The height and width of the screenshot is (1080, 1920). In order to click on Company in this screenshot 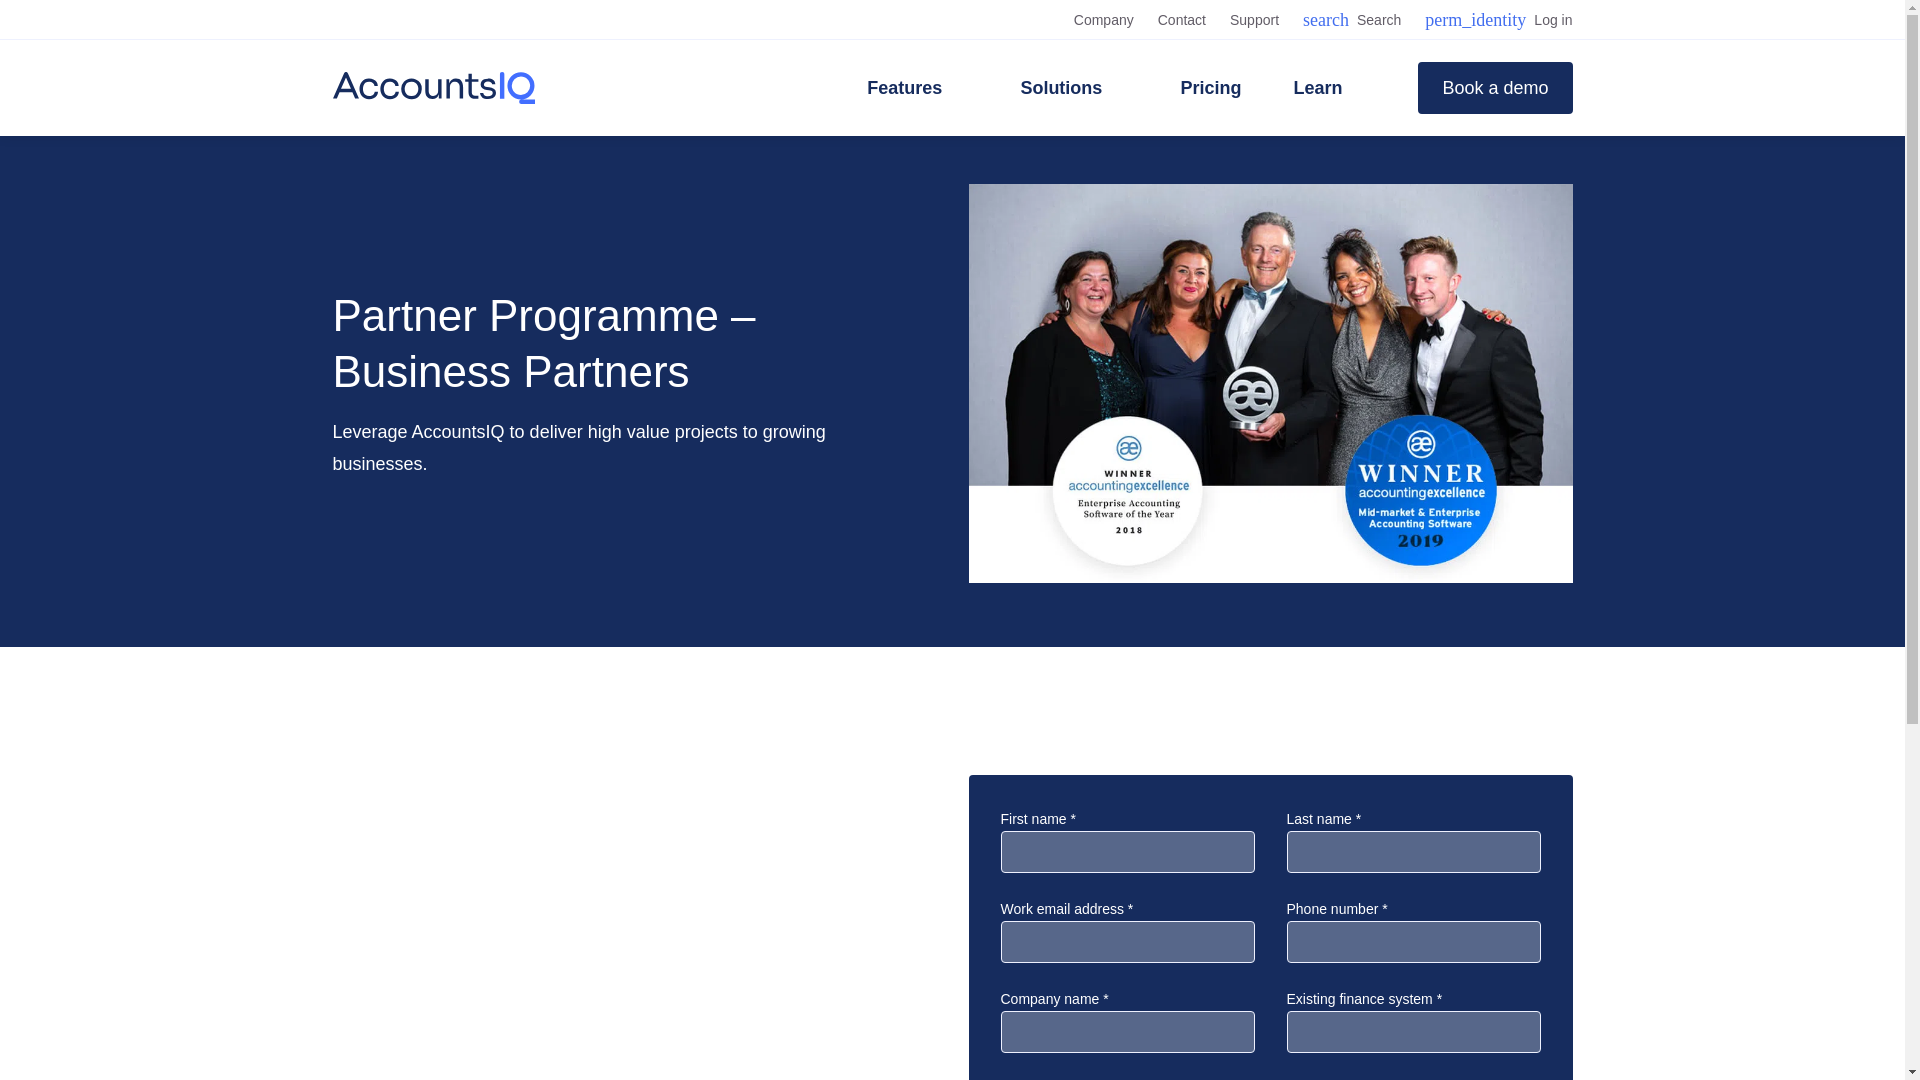, I will do `click(432, 88)`.